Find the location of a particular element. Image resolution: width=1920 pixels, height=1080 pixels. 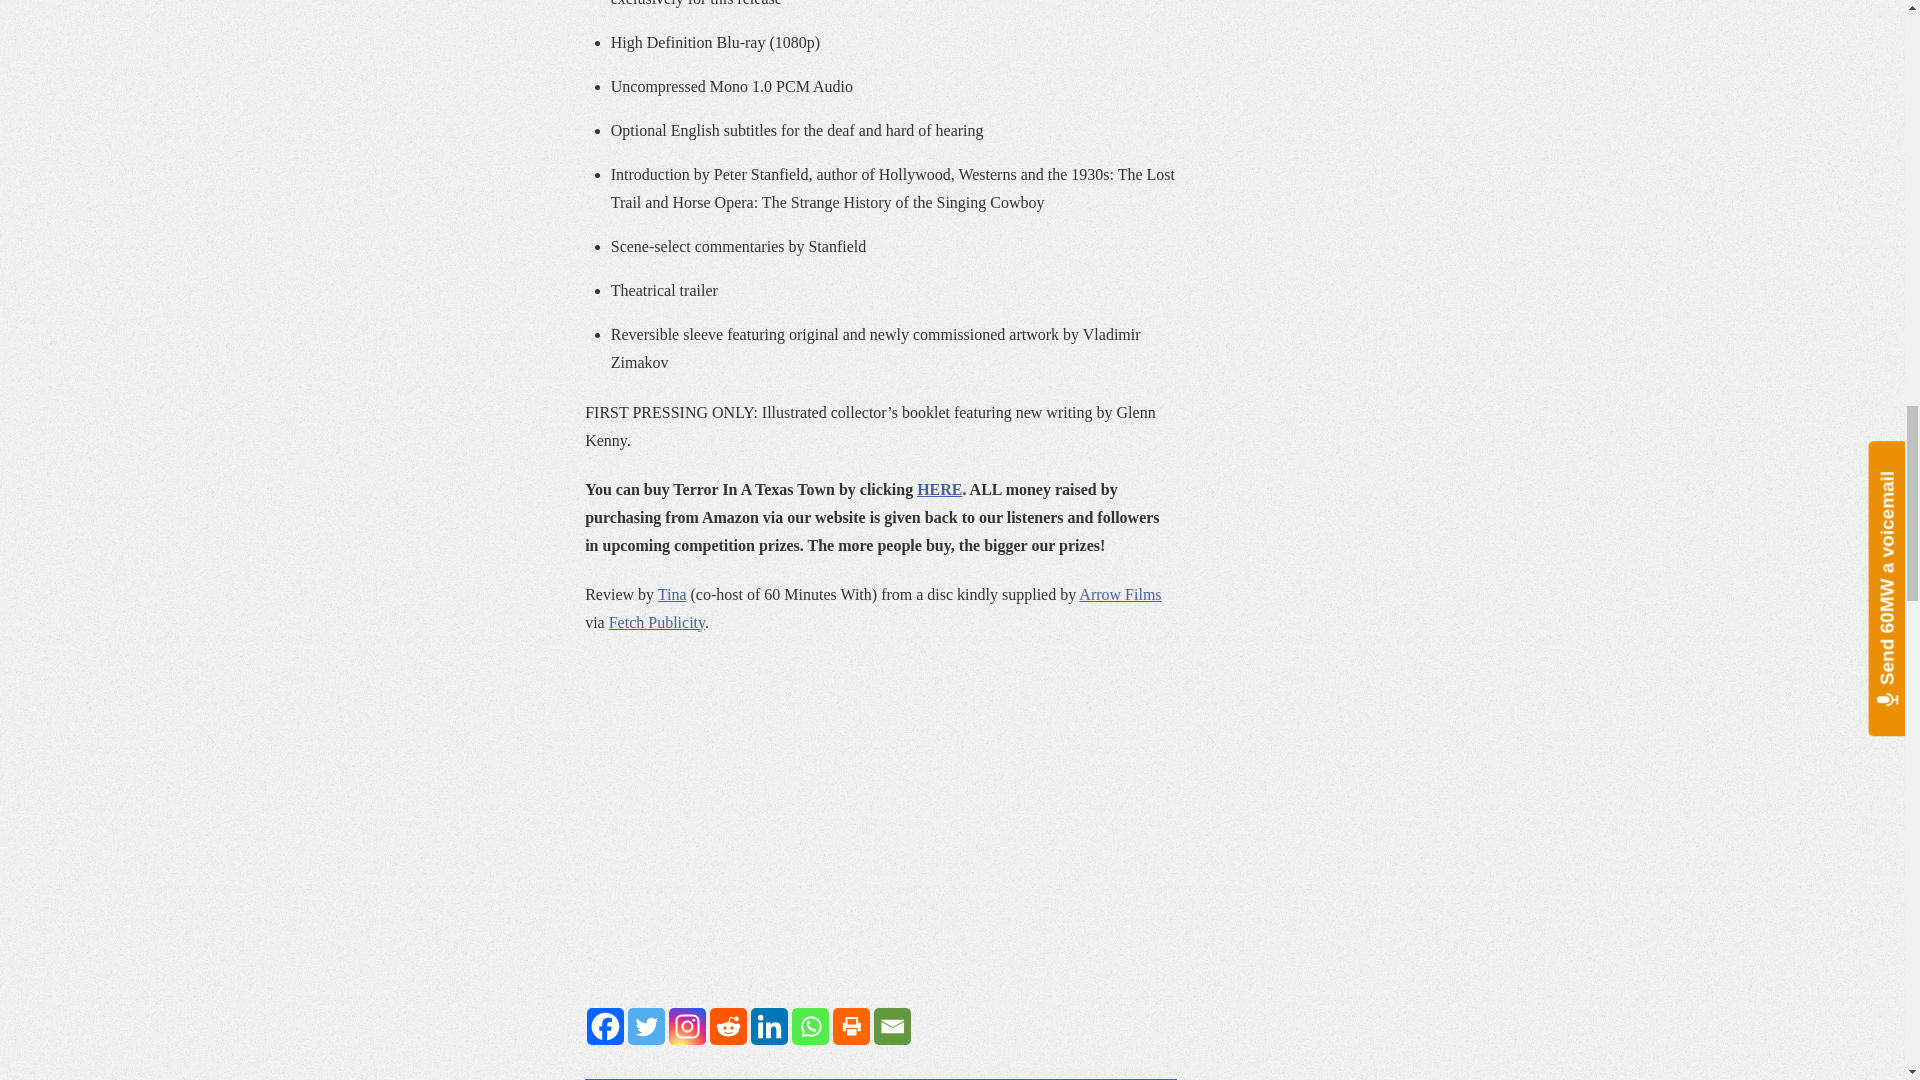

Email is located at coordinates (892, 1026).